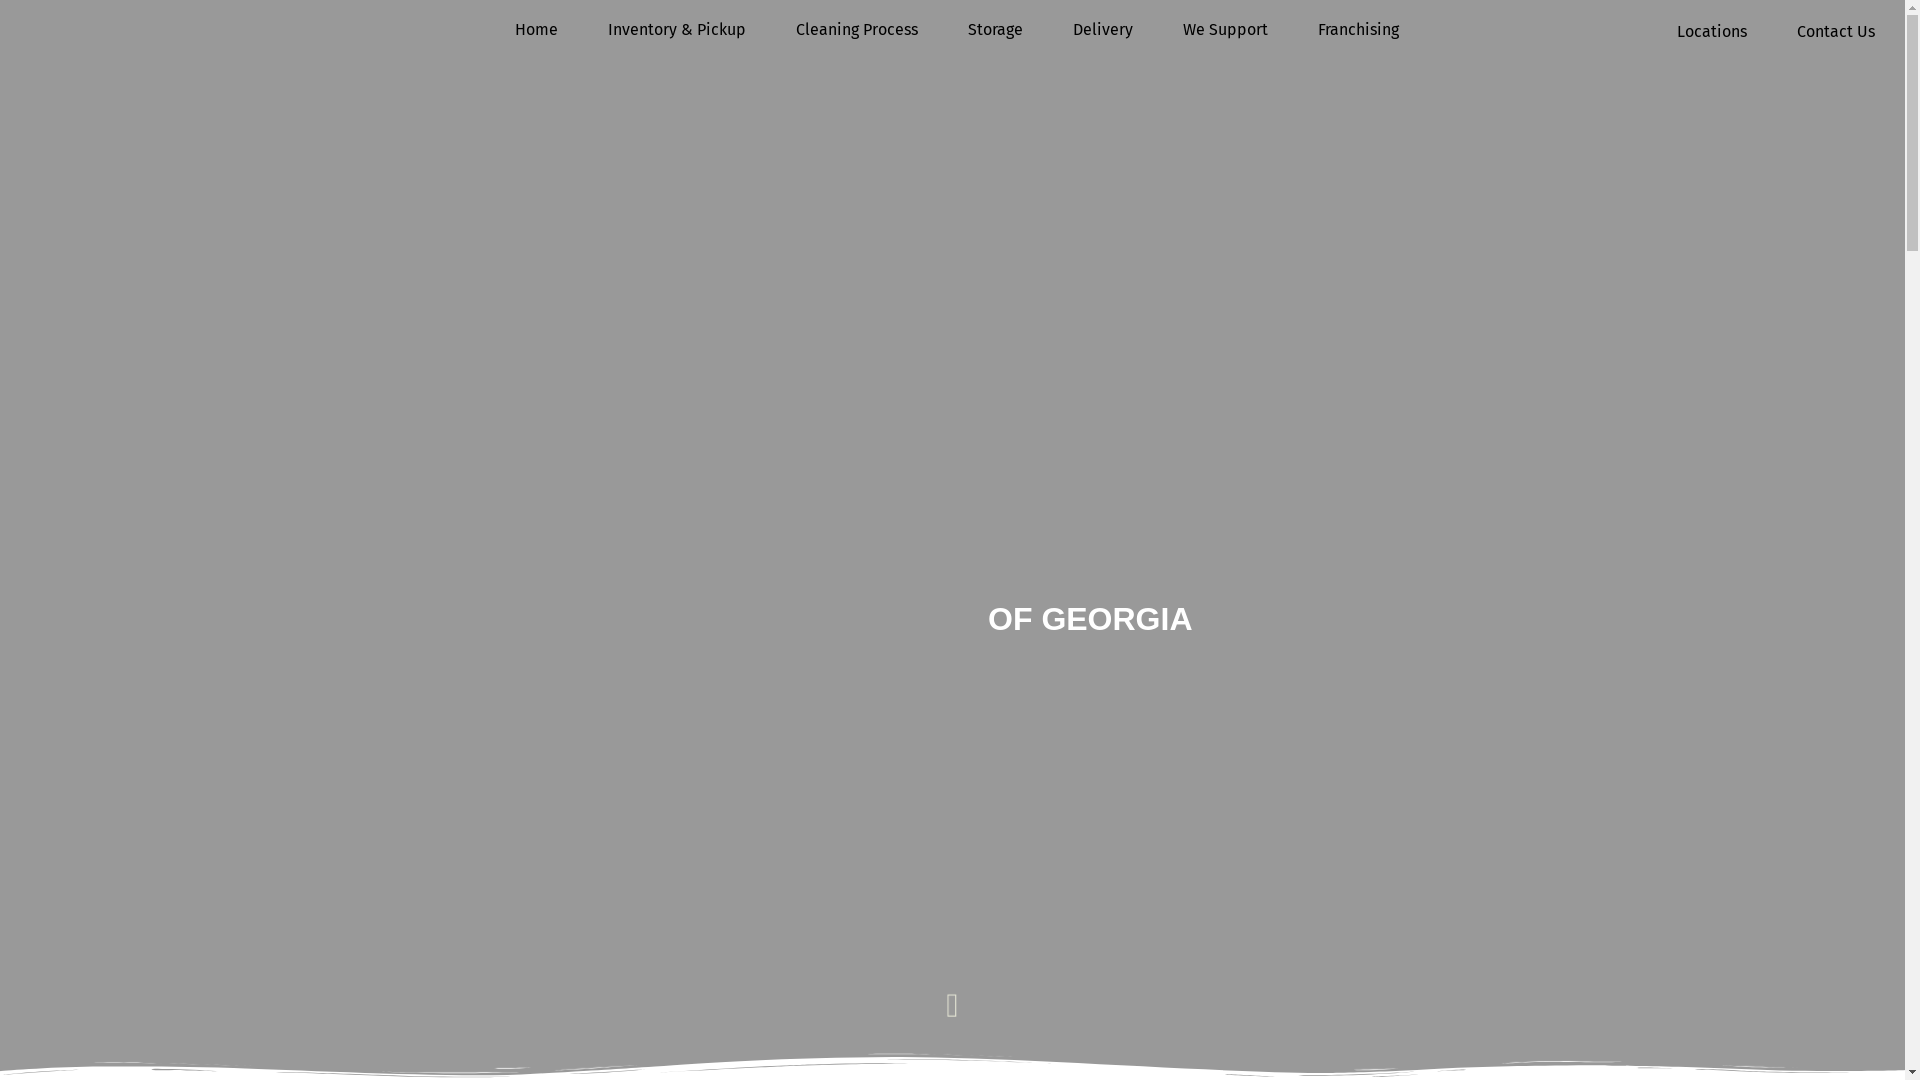 The width and height of the screenshot is (1920, 1080). What do you see at coordinates (857, 30) in the screenshot?
I see `Cleaning Process` at bounding box center [857, 30].